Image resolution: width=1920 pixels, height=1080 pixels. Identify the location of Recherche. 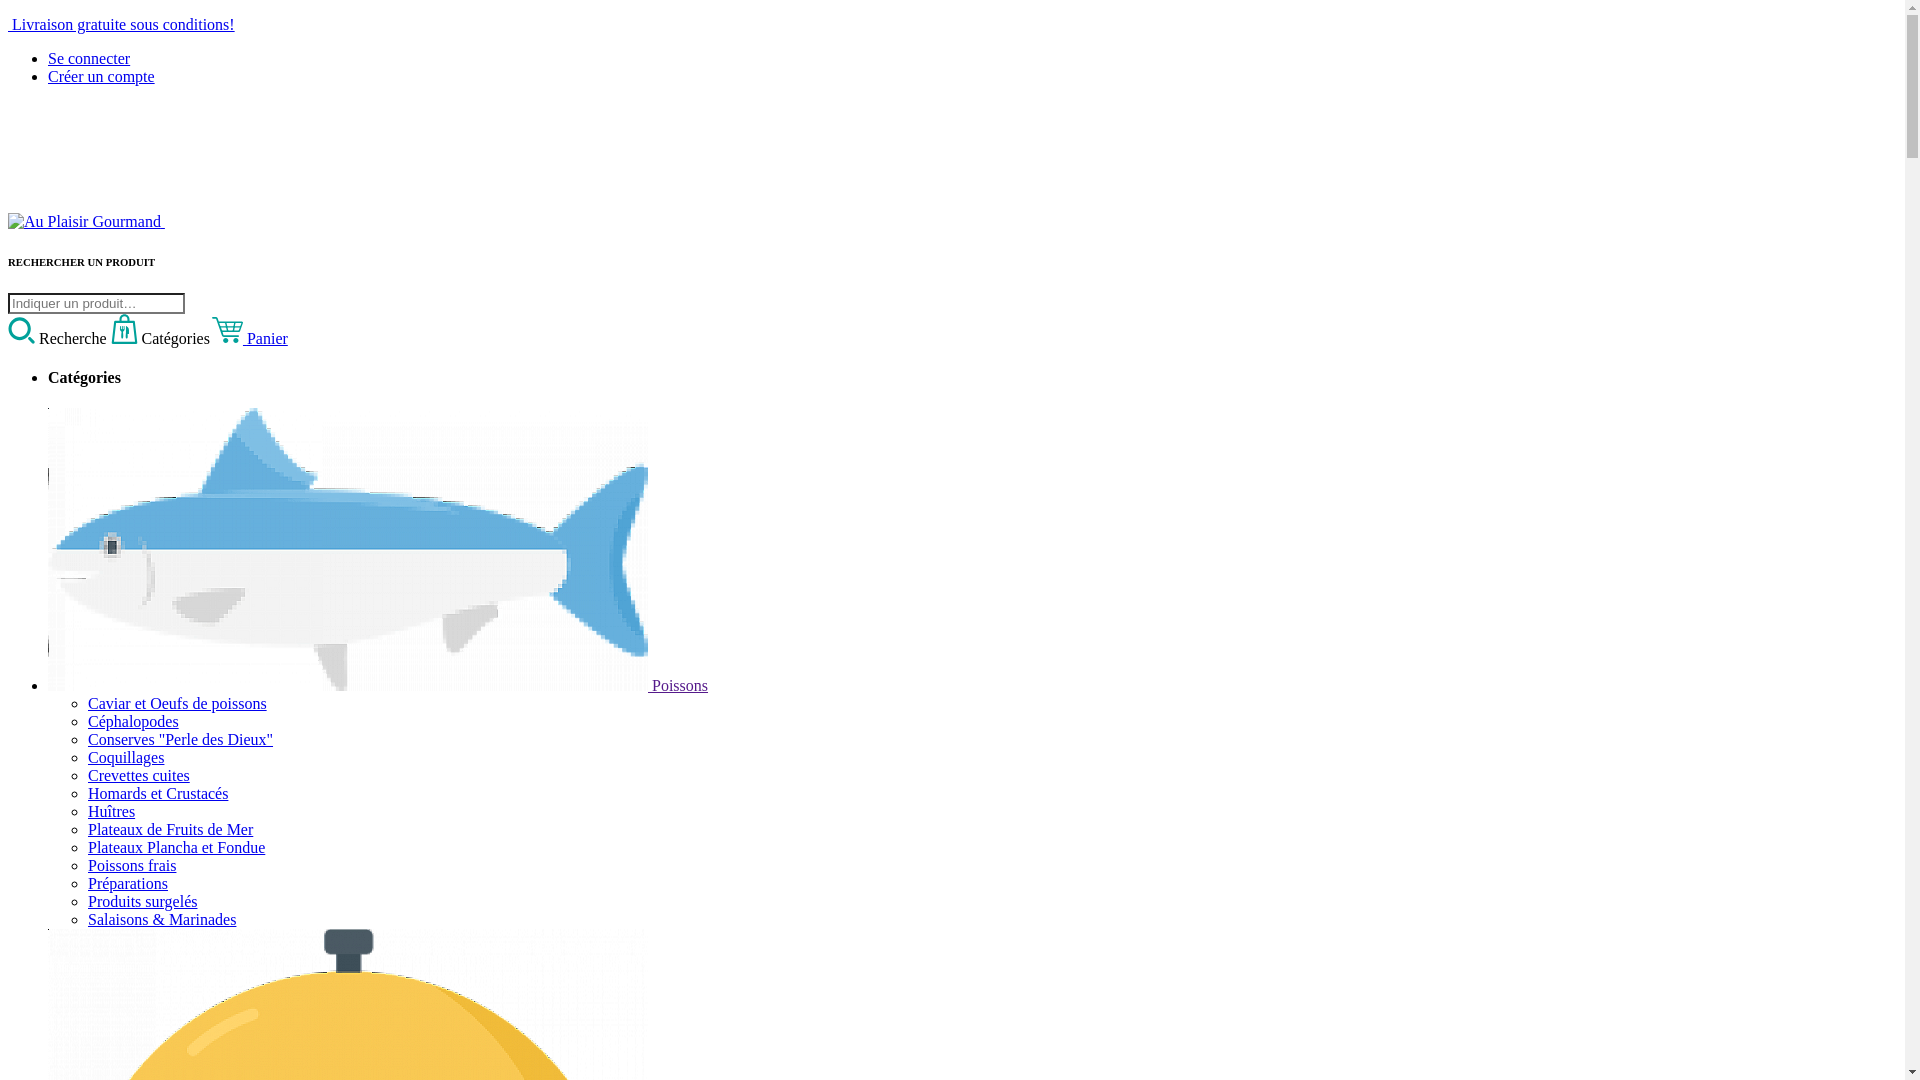
(60, 338).